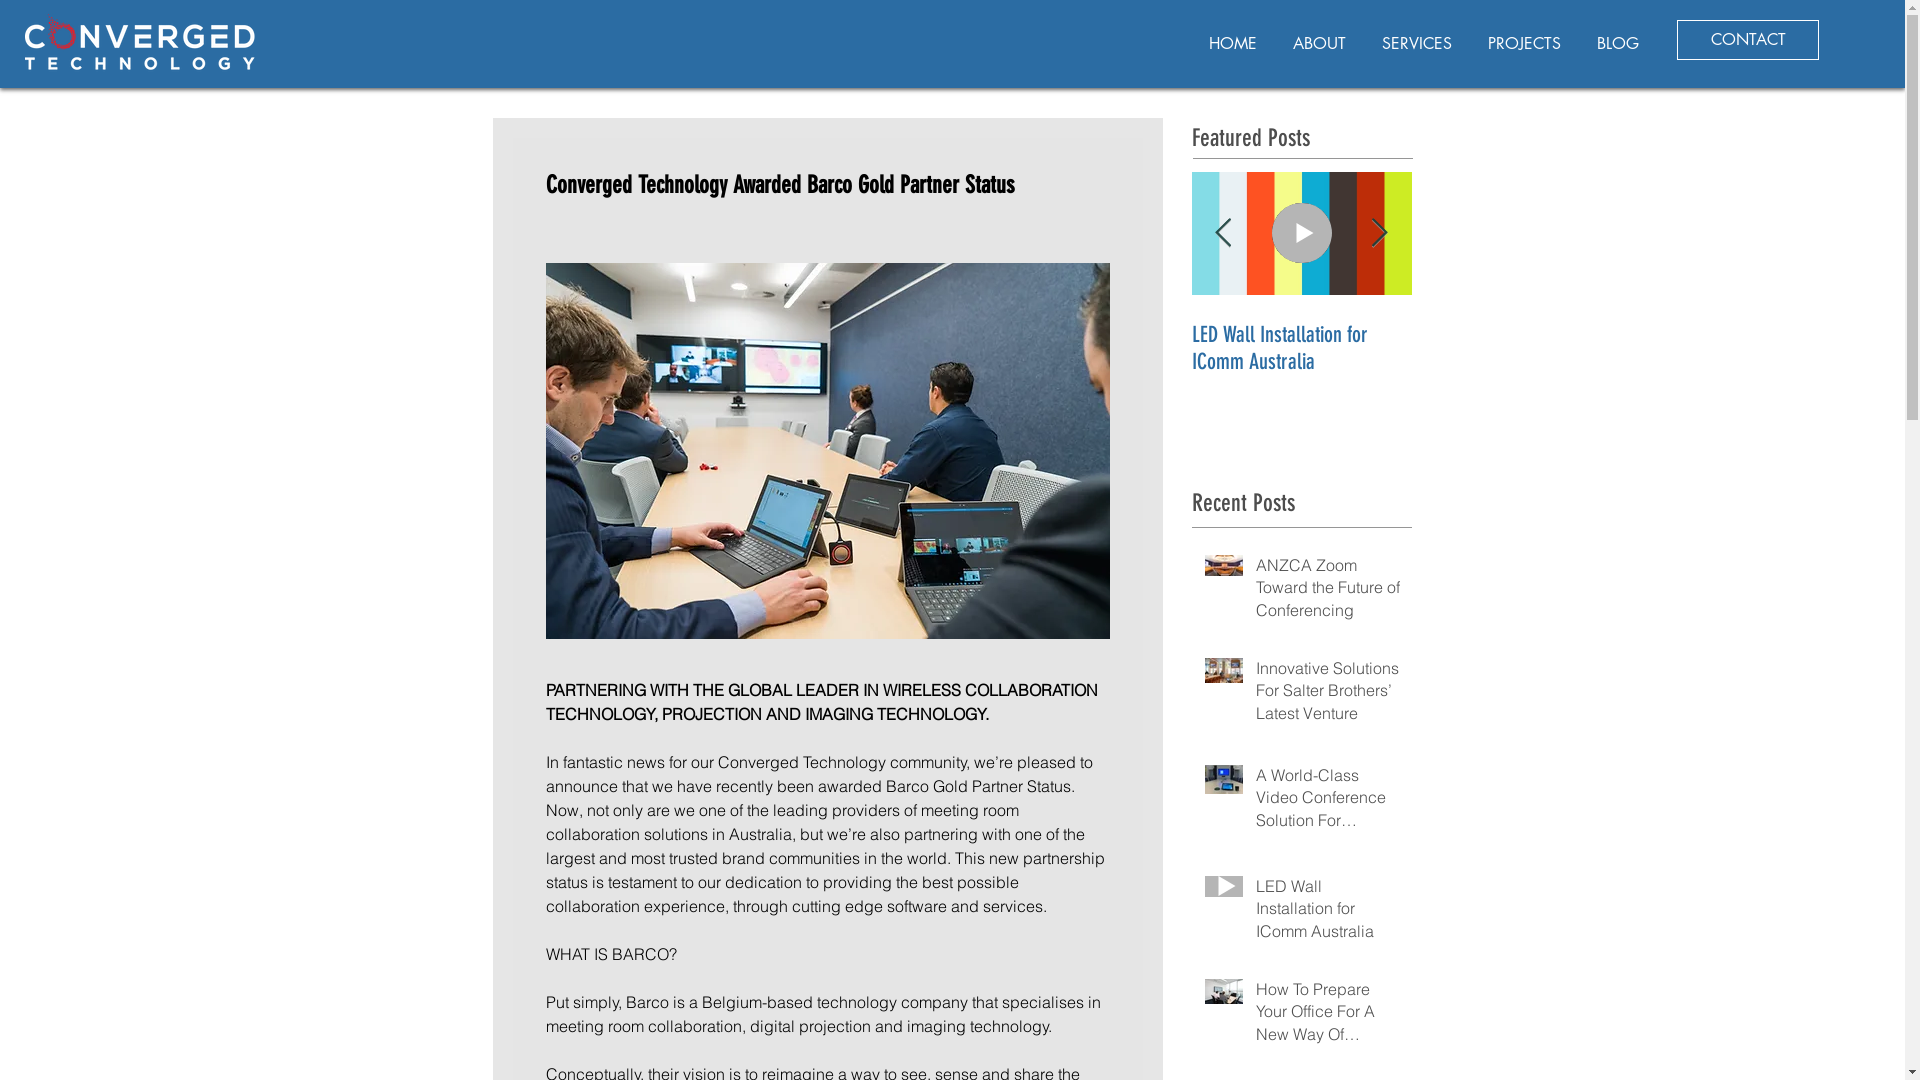 Image resolution: width=1920 pixels, height=1080 pixels. Describe the element at coordinates (1302, 348) in the screenshot. I see `LED Wall Installation for IComm Australia` at that location.